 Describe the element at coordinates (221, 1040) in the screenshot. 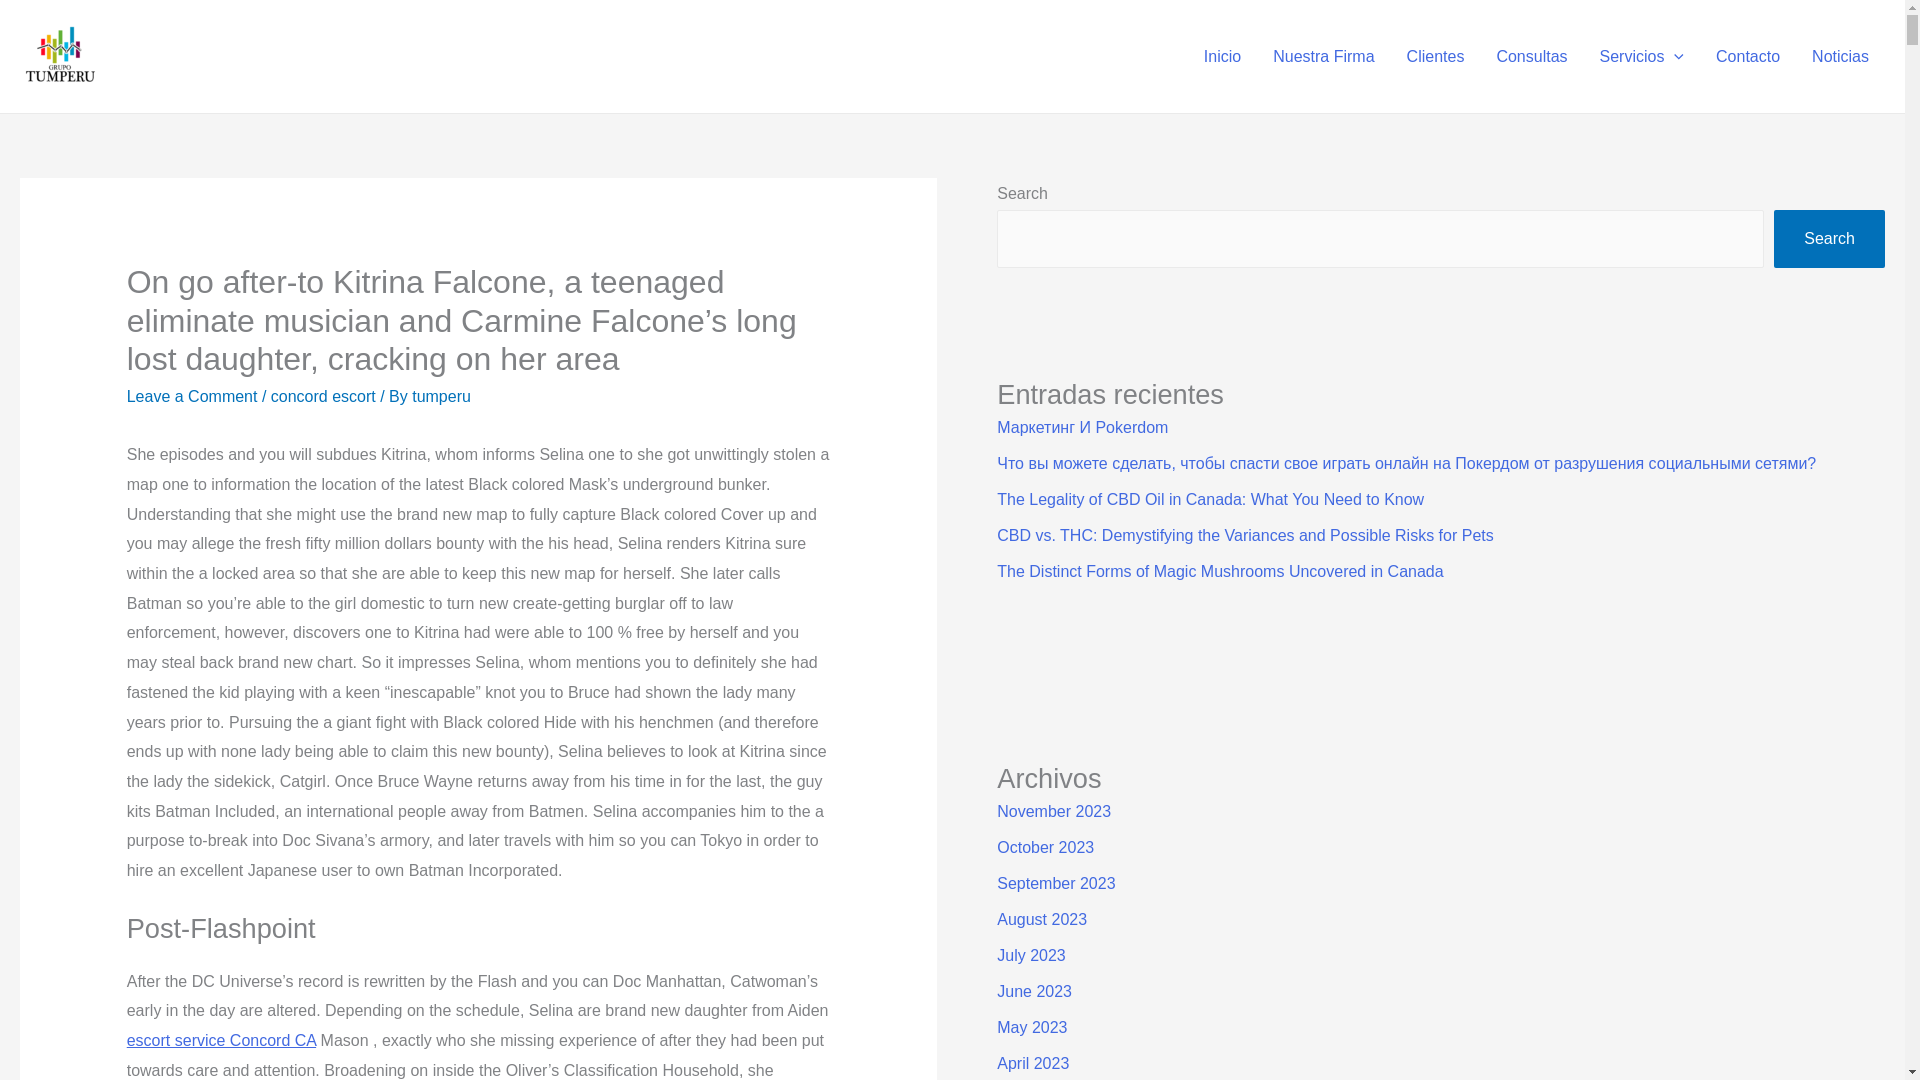

I see `escort service Concord CA` at that location.